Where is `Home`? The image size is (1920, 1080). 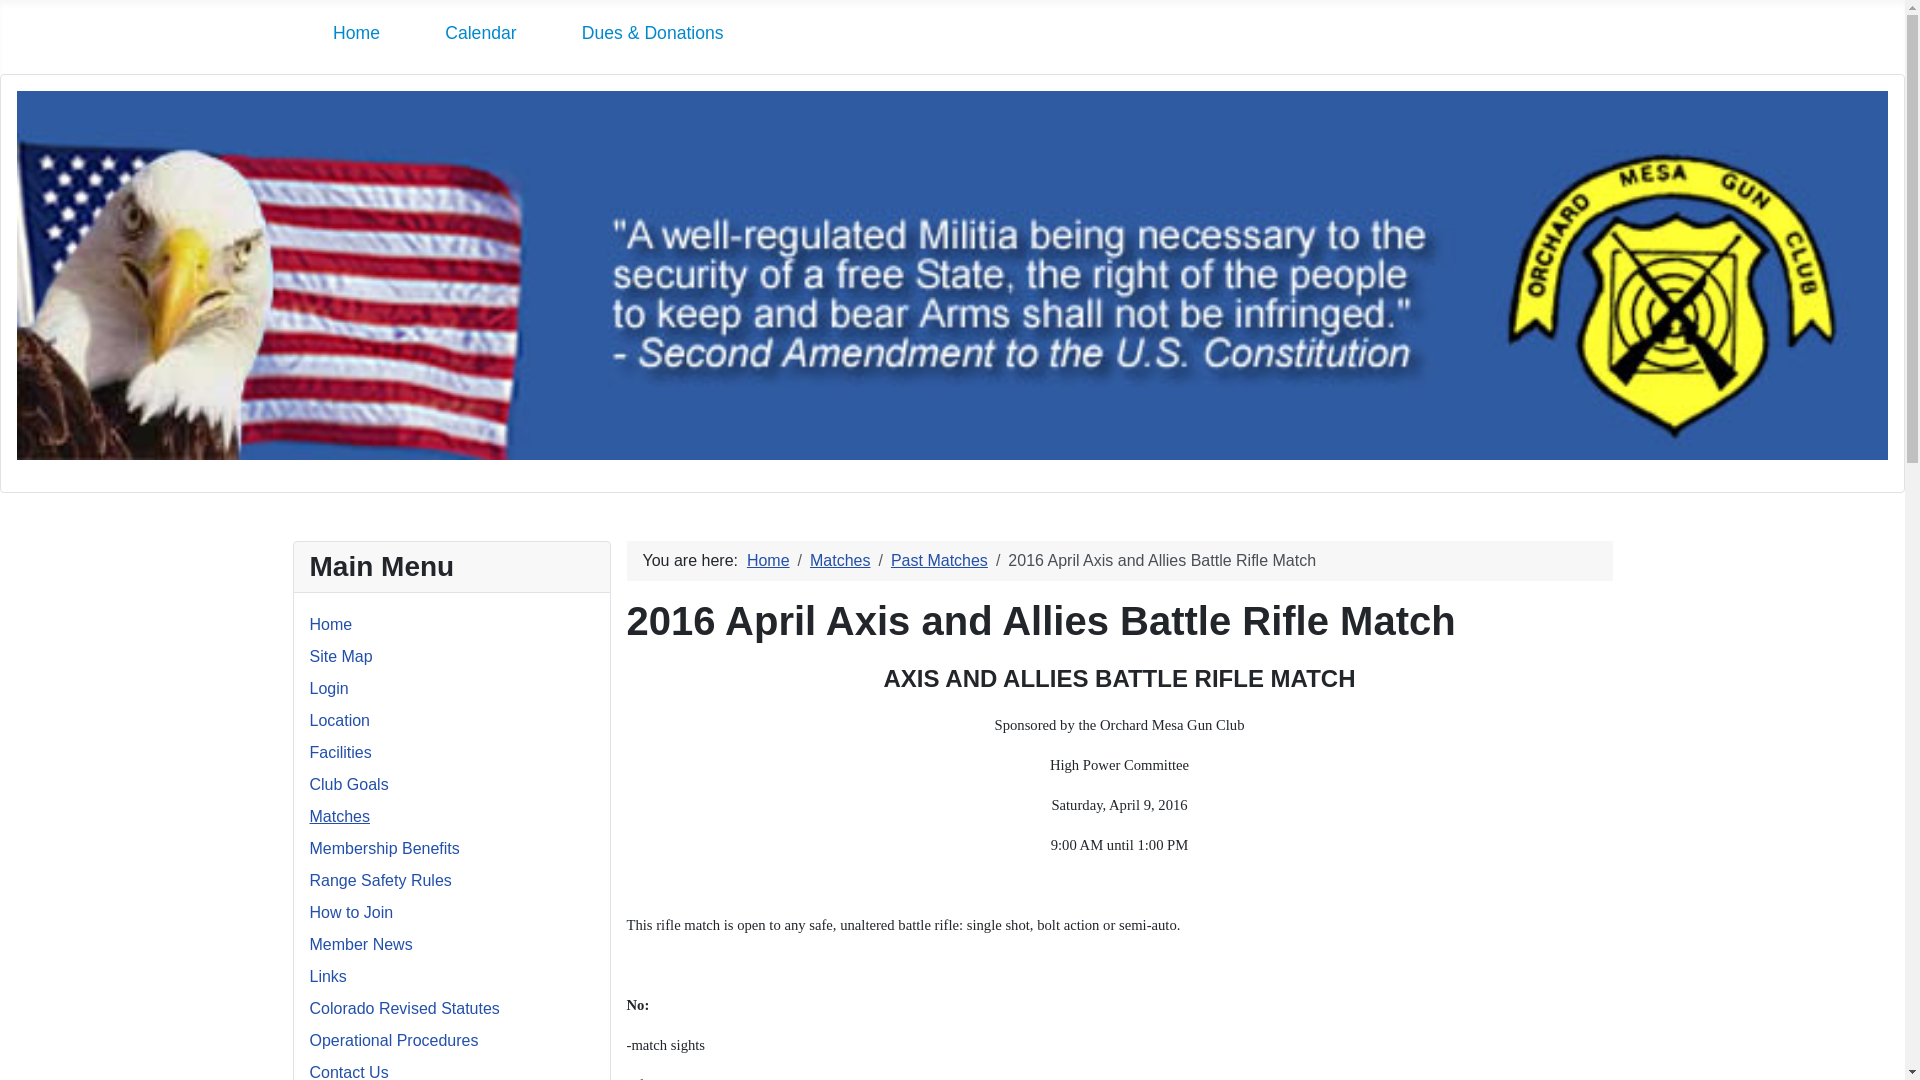 Home is located at coordinates (356, 32).